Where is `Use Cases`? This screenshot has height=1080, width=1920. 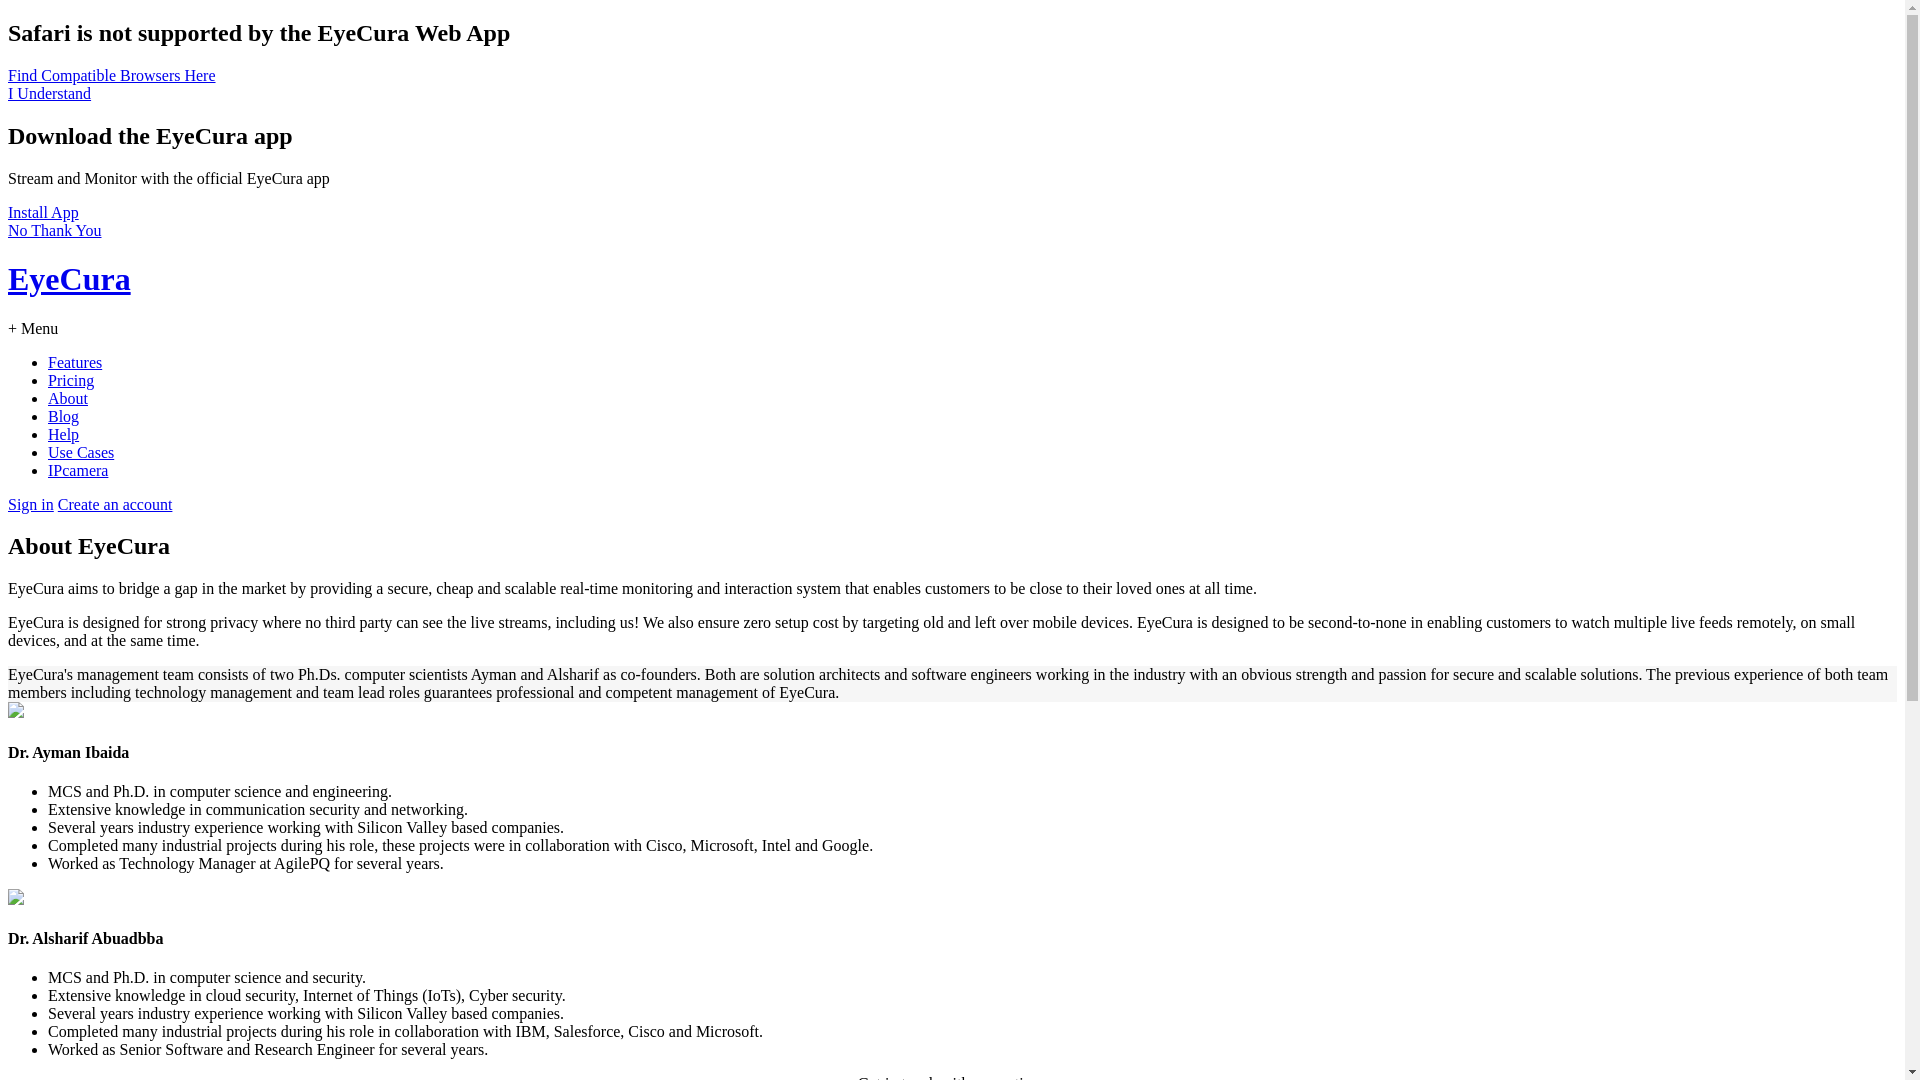
Use Cases is located at coordinates (81, 452).